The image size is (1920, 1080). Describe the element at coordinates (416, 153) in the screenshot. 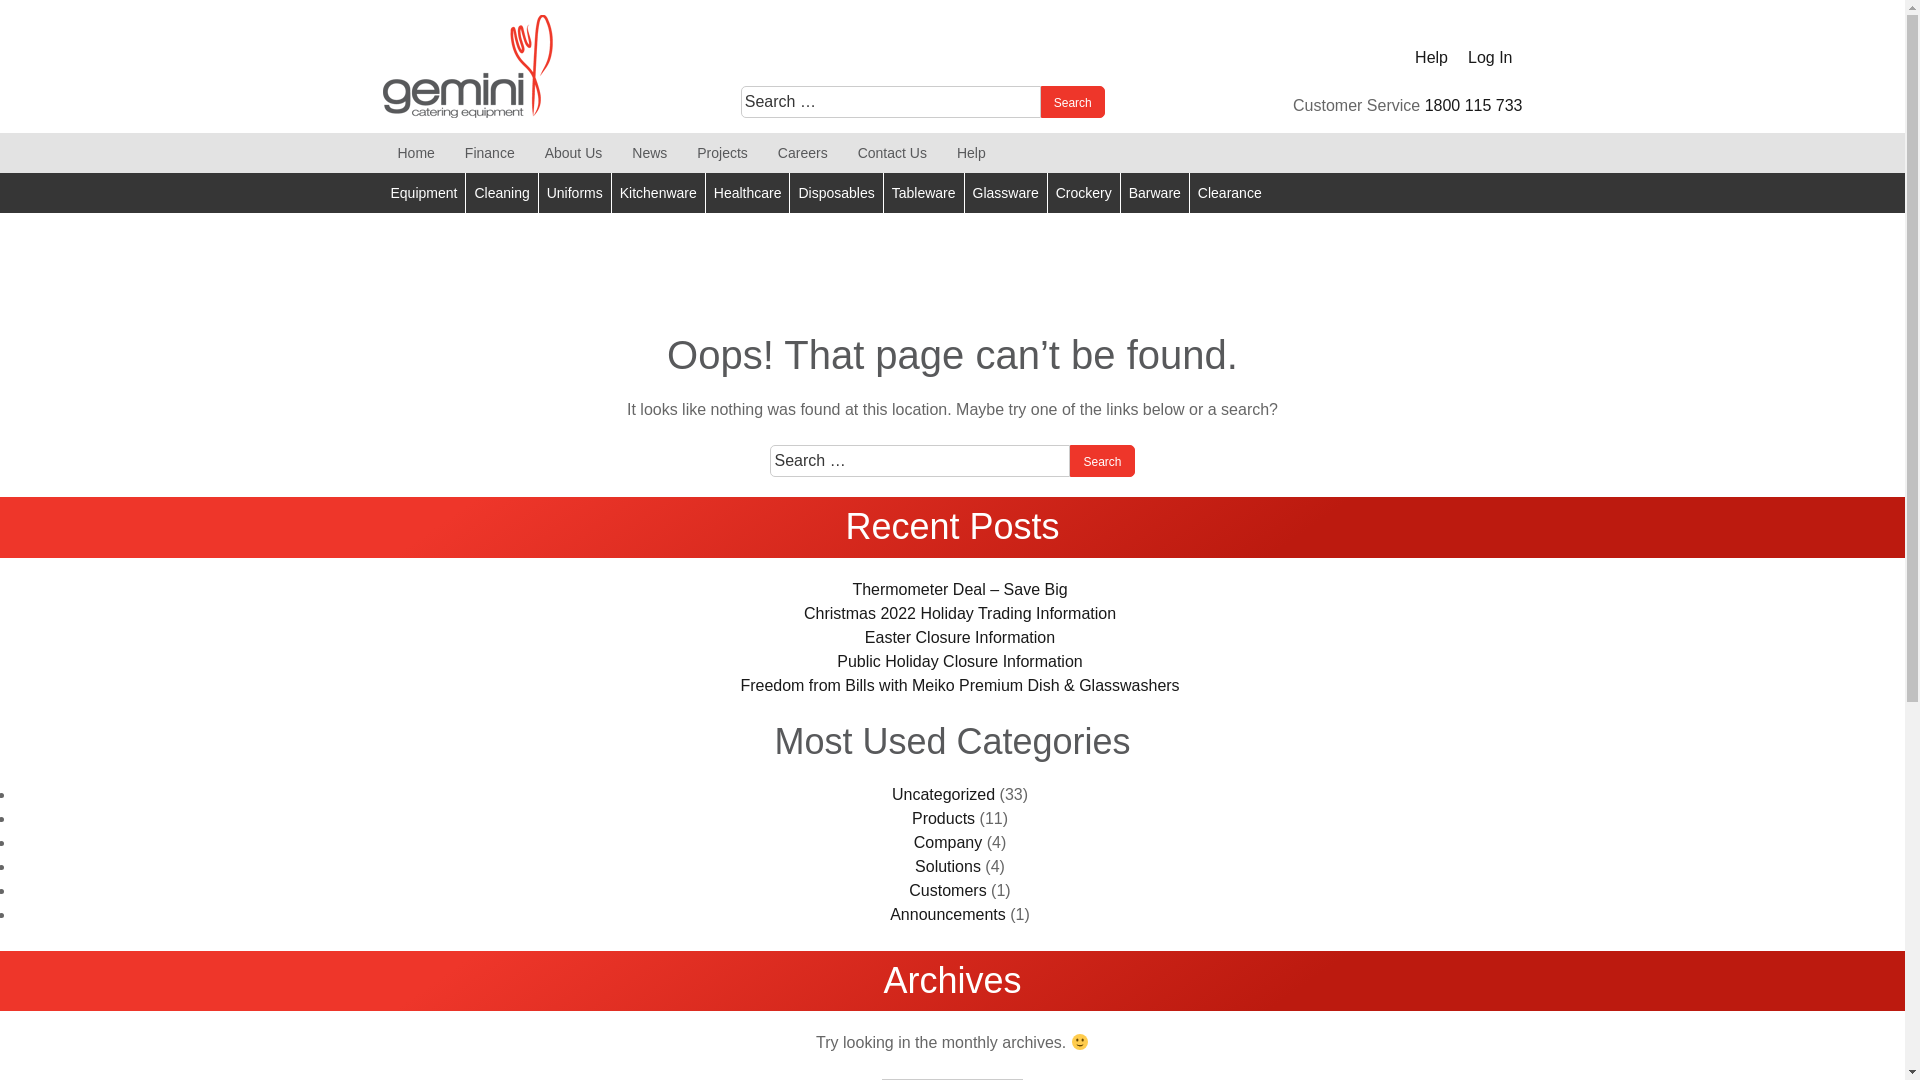

I see `Home` at that location.